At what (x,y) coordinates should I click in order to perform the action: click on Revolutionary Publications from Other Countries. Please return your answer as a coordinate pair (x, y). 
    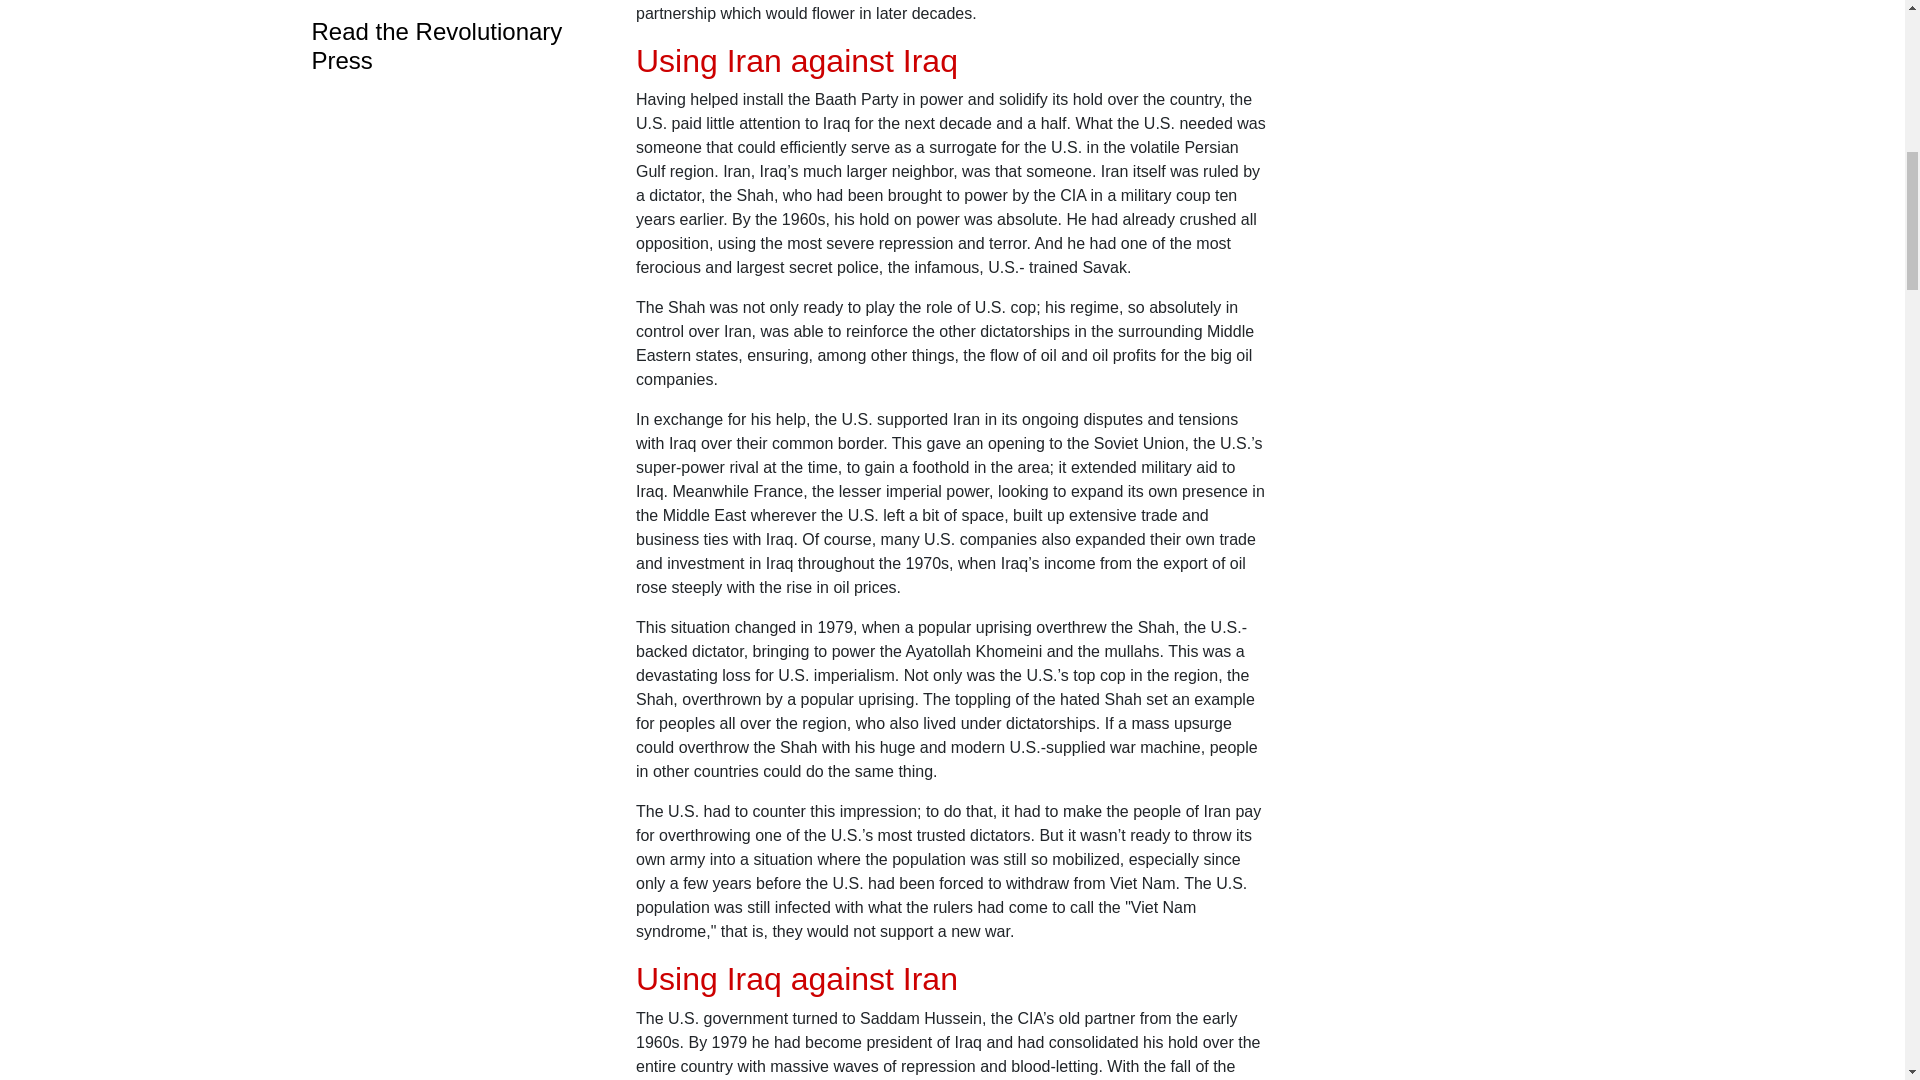
    Looking at the image, I should click on (454, 46).